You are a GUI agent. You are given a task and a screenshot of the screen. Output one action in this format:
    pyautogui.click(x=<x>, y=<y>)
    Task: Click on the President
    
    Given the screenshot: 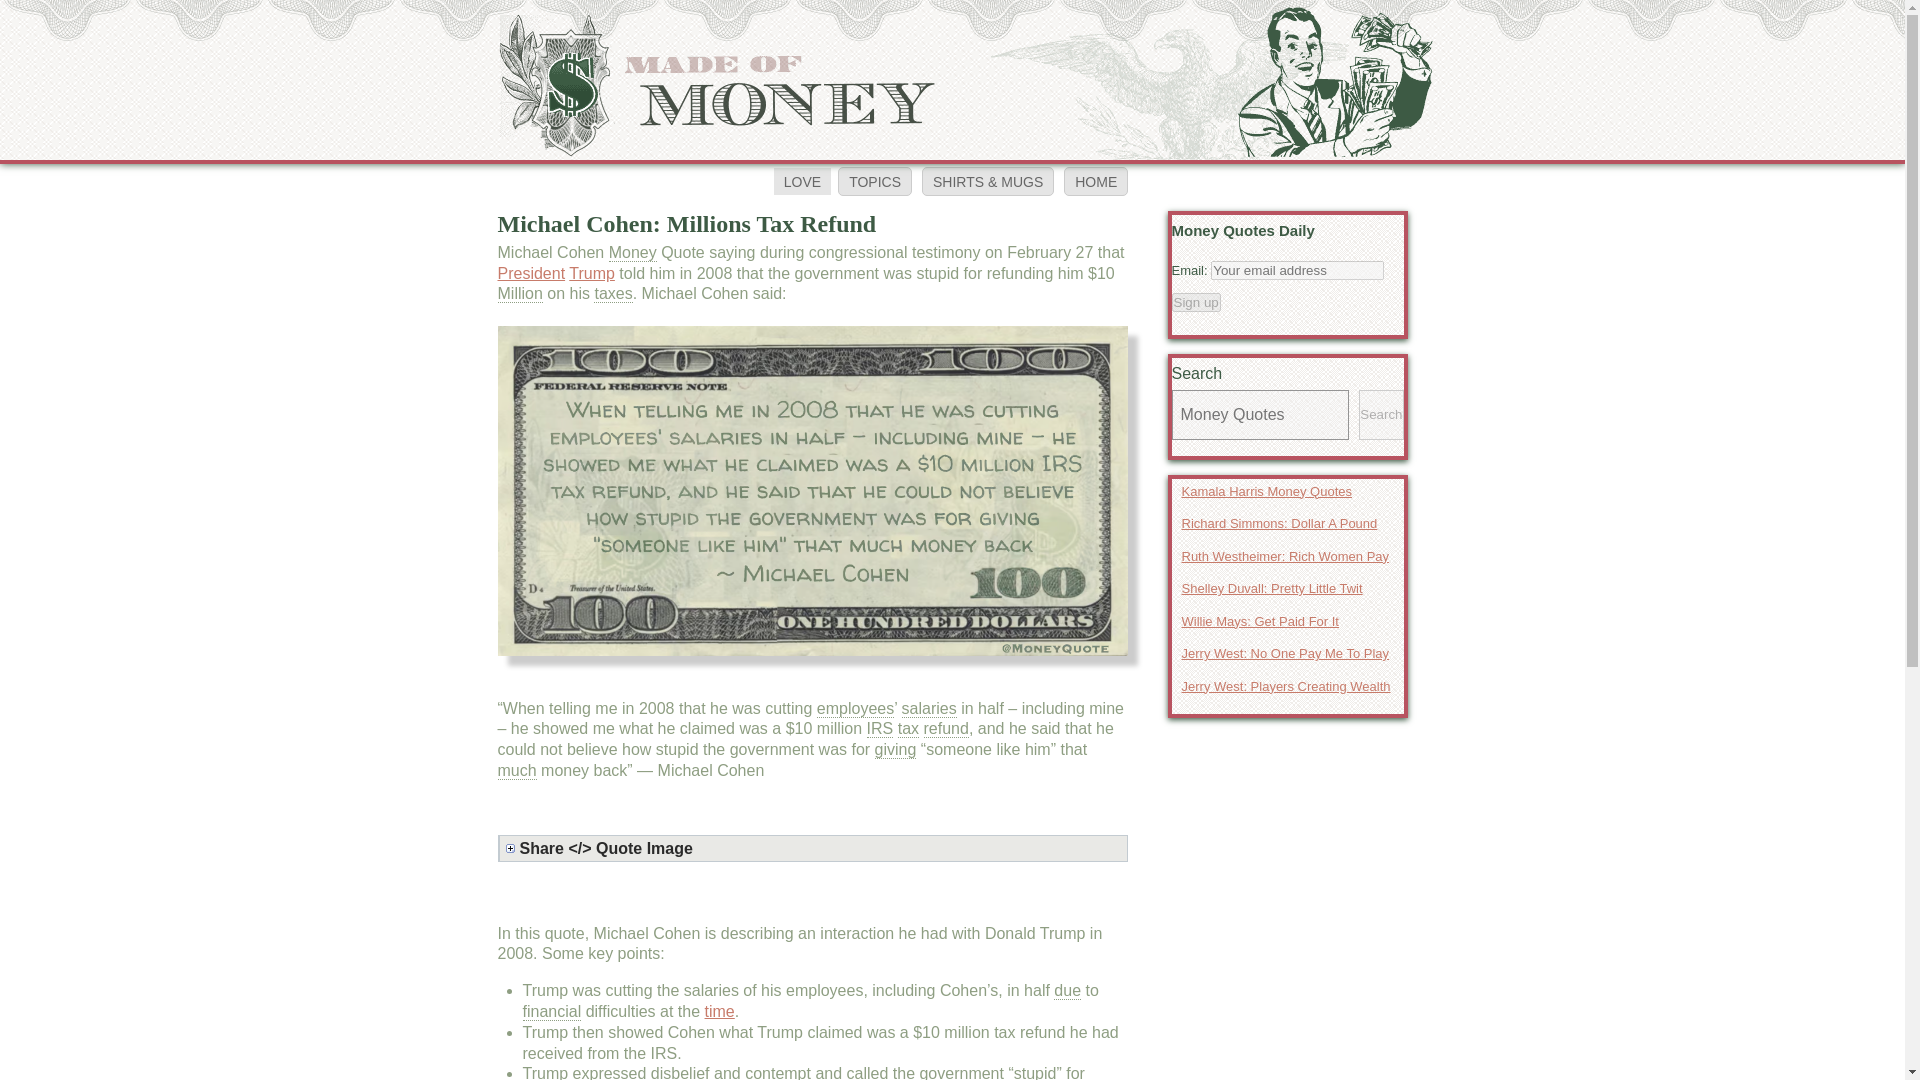 What is the action you would take?
    pyautogui.click(x=532, y=272)
    